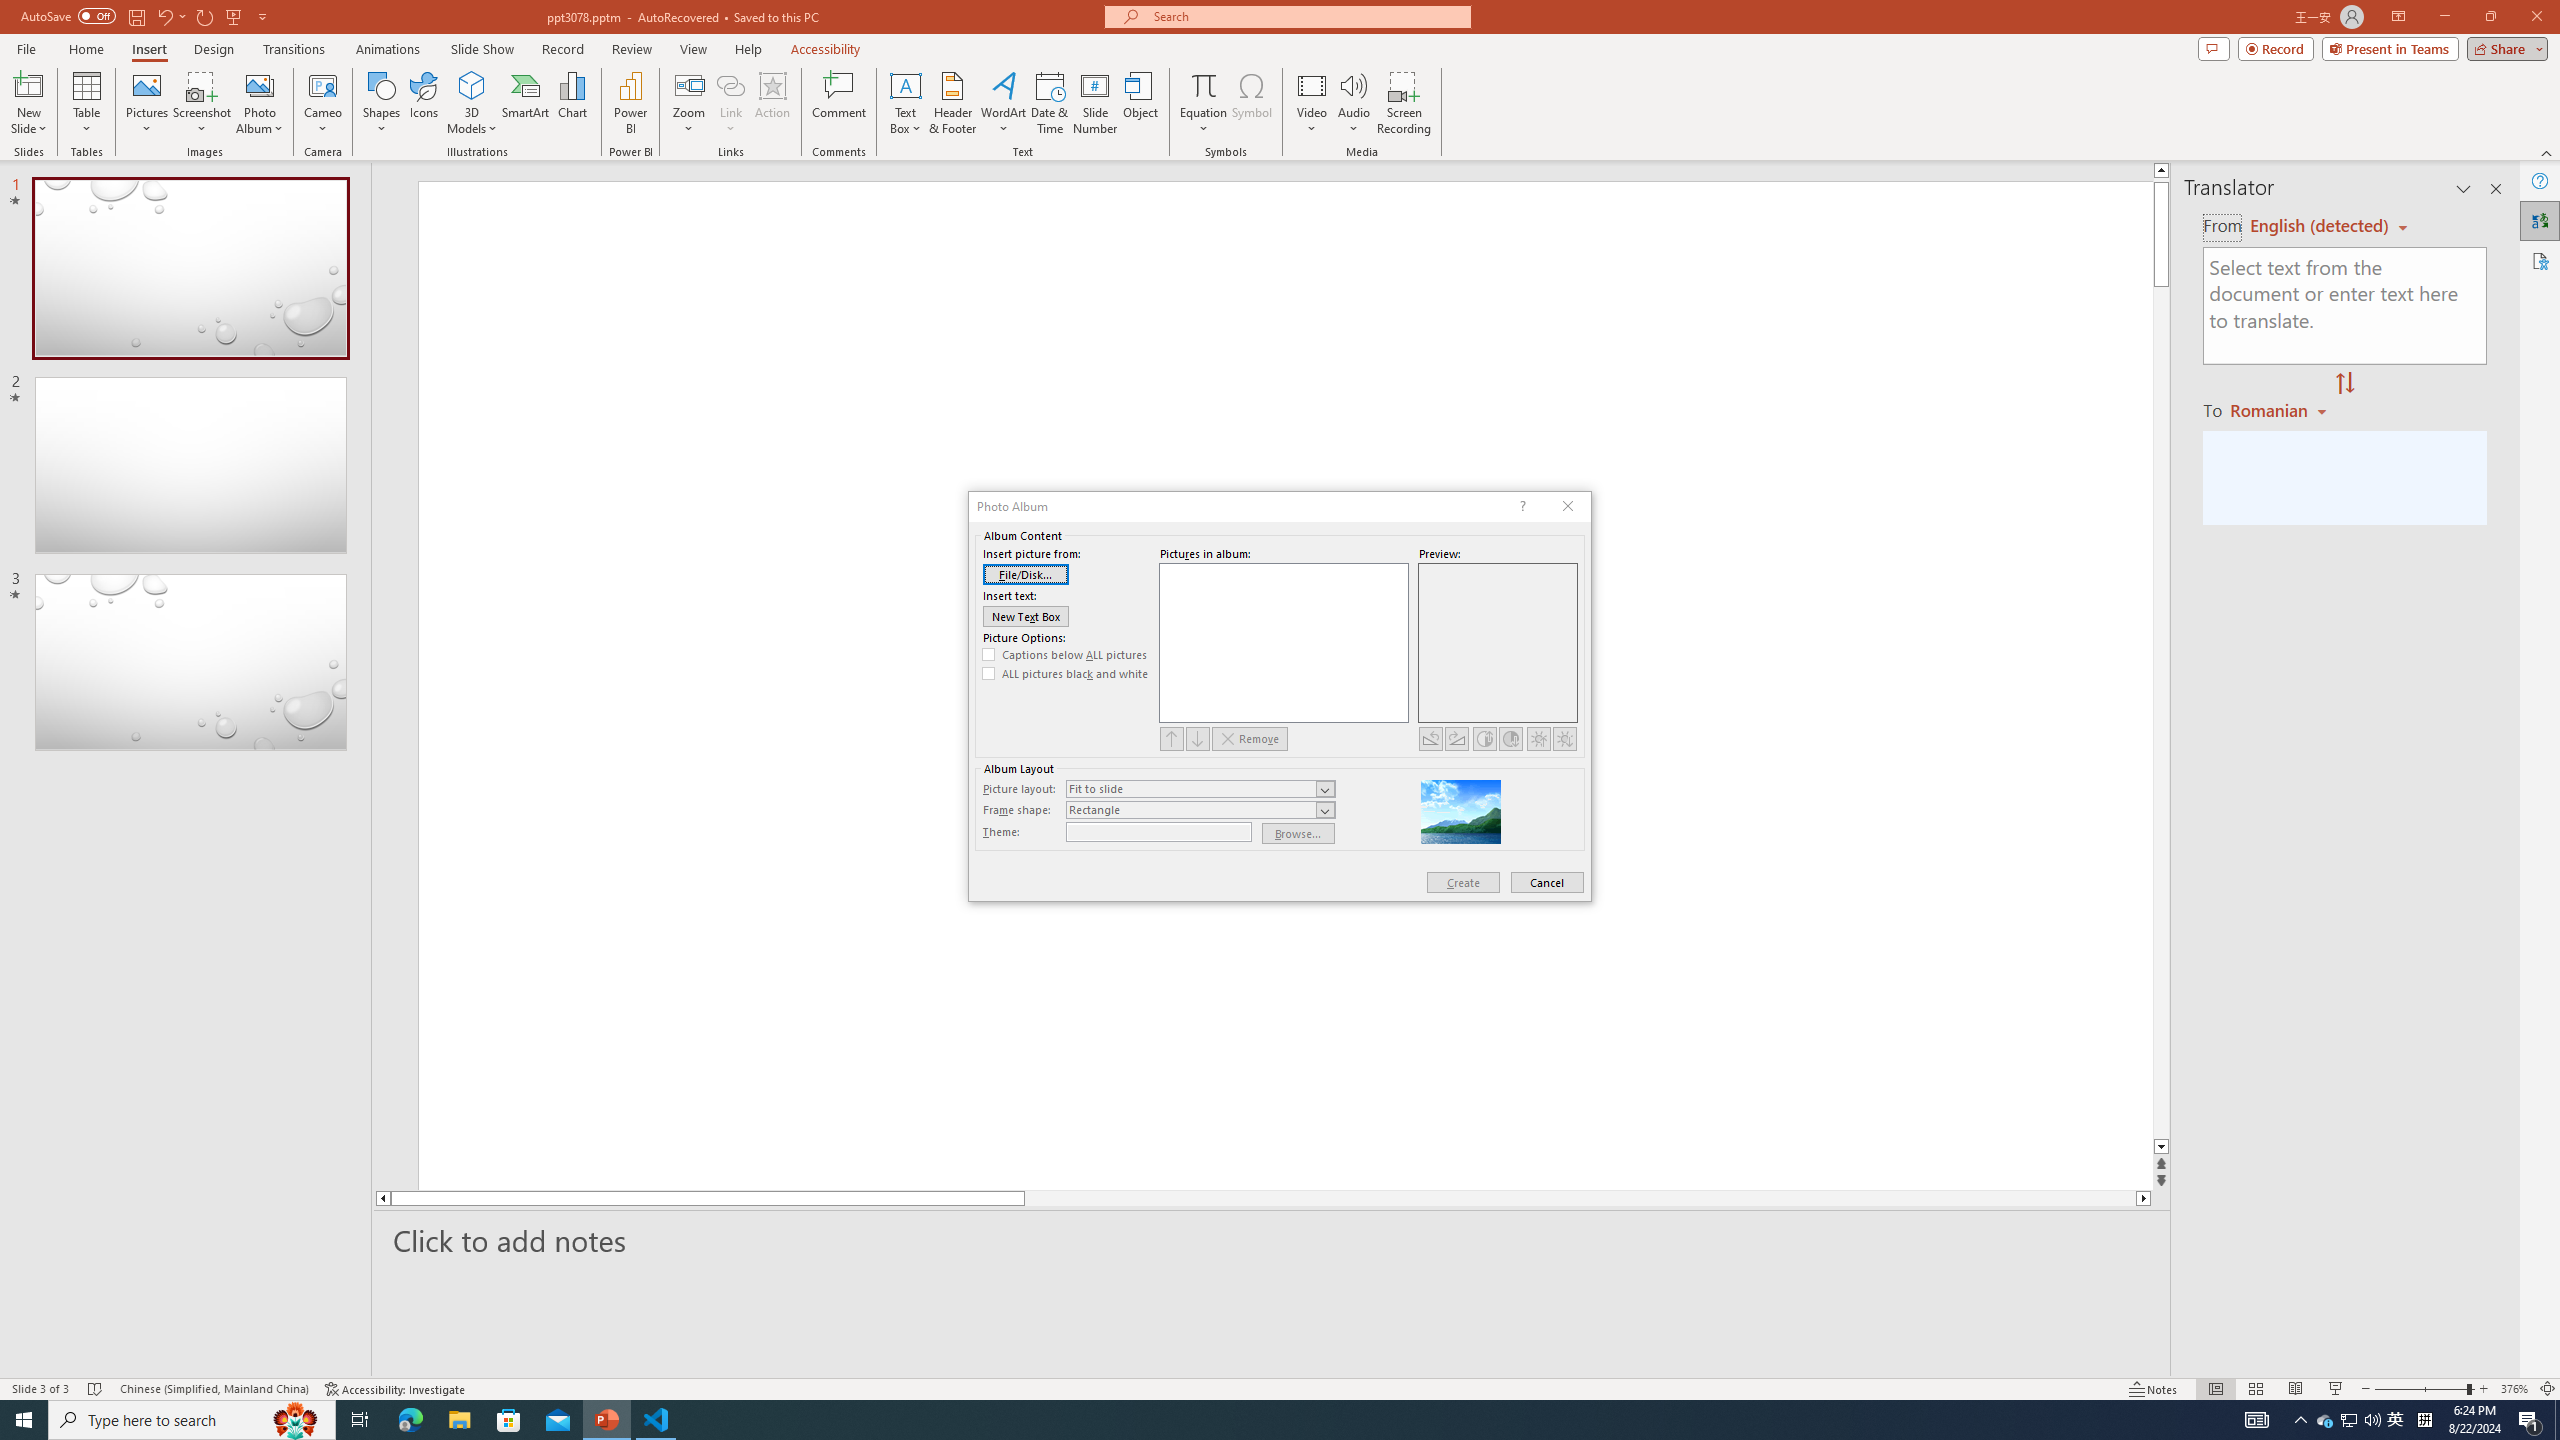 The height and width of the screenshot is (1440, 2560). Describe the element at coordinates (838, 103) in the screenshot. I see `Comment` at that location.